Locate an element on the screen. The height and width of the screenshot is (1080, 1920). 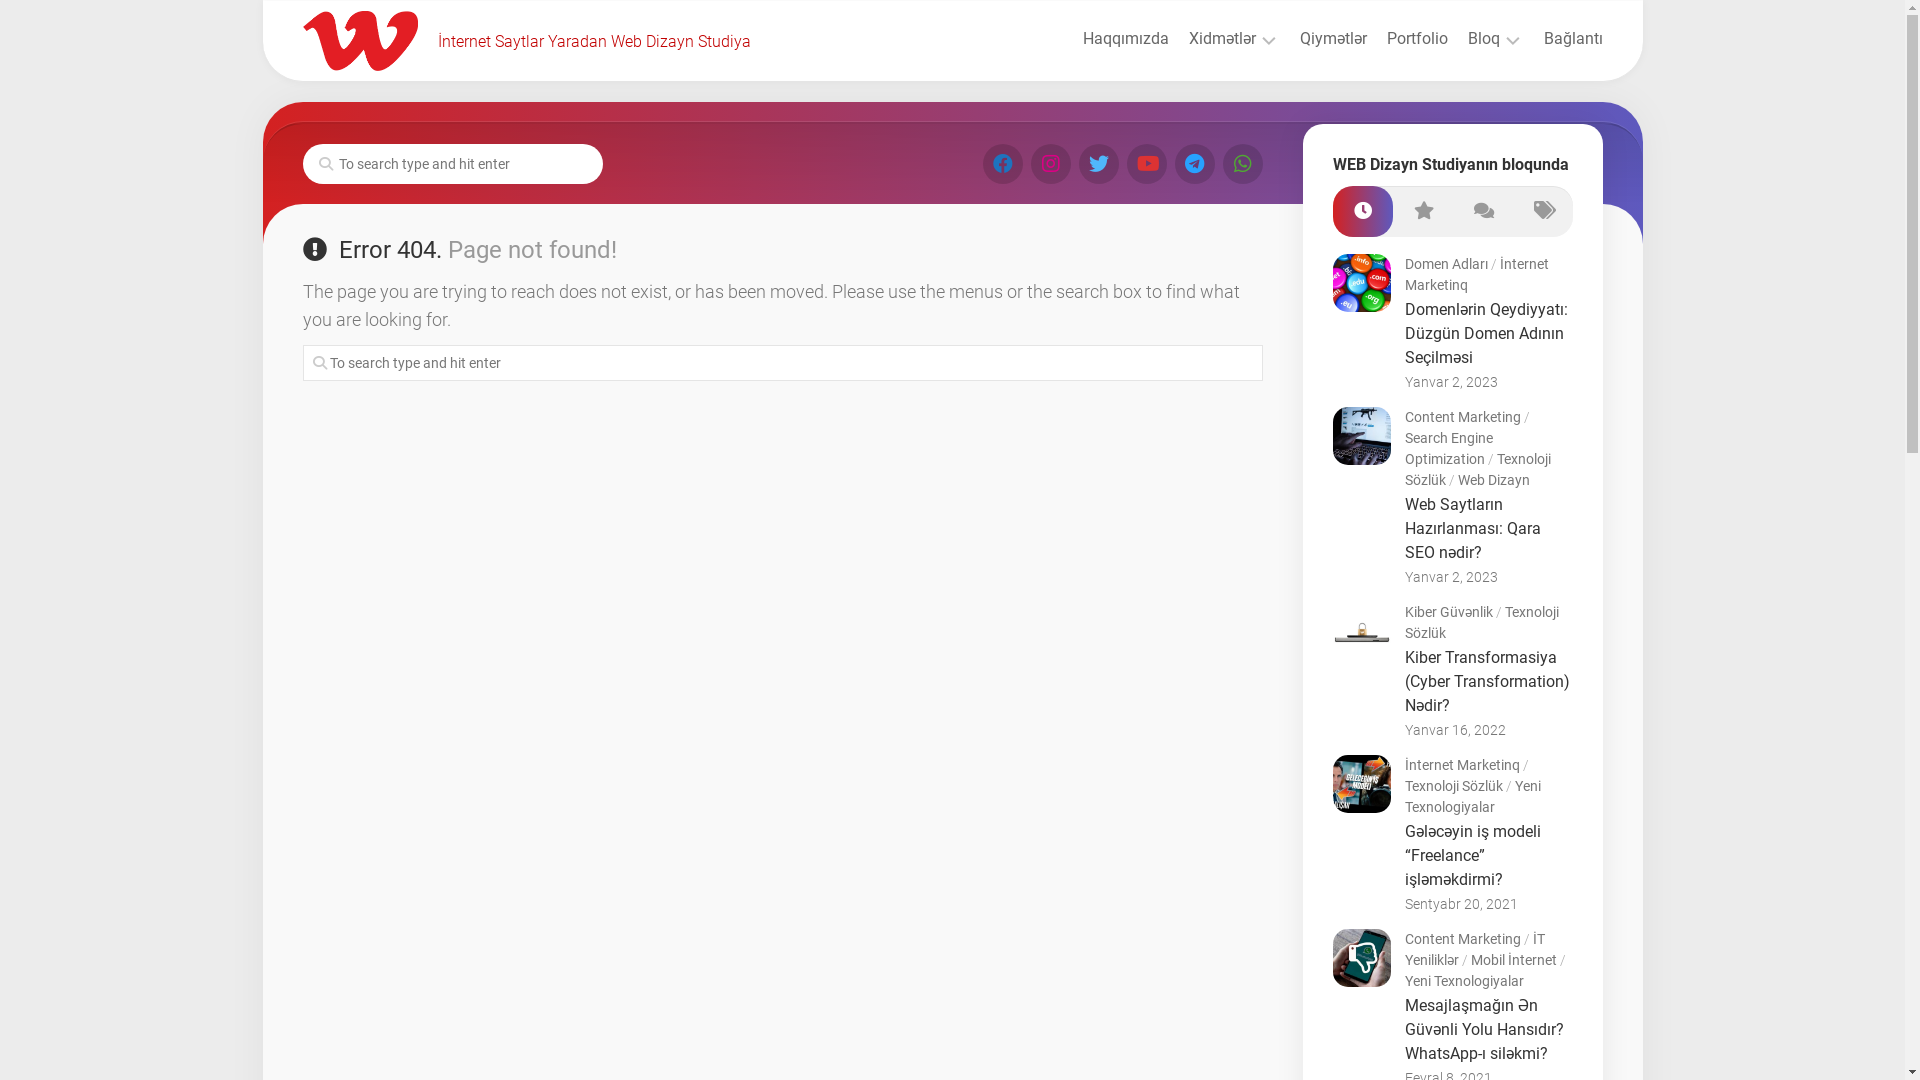
Search Engine Optimization is located at coordinates (1448, 448).